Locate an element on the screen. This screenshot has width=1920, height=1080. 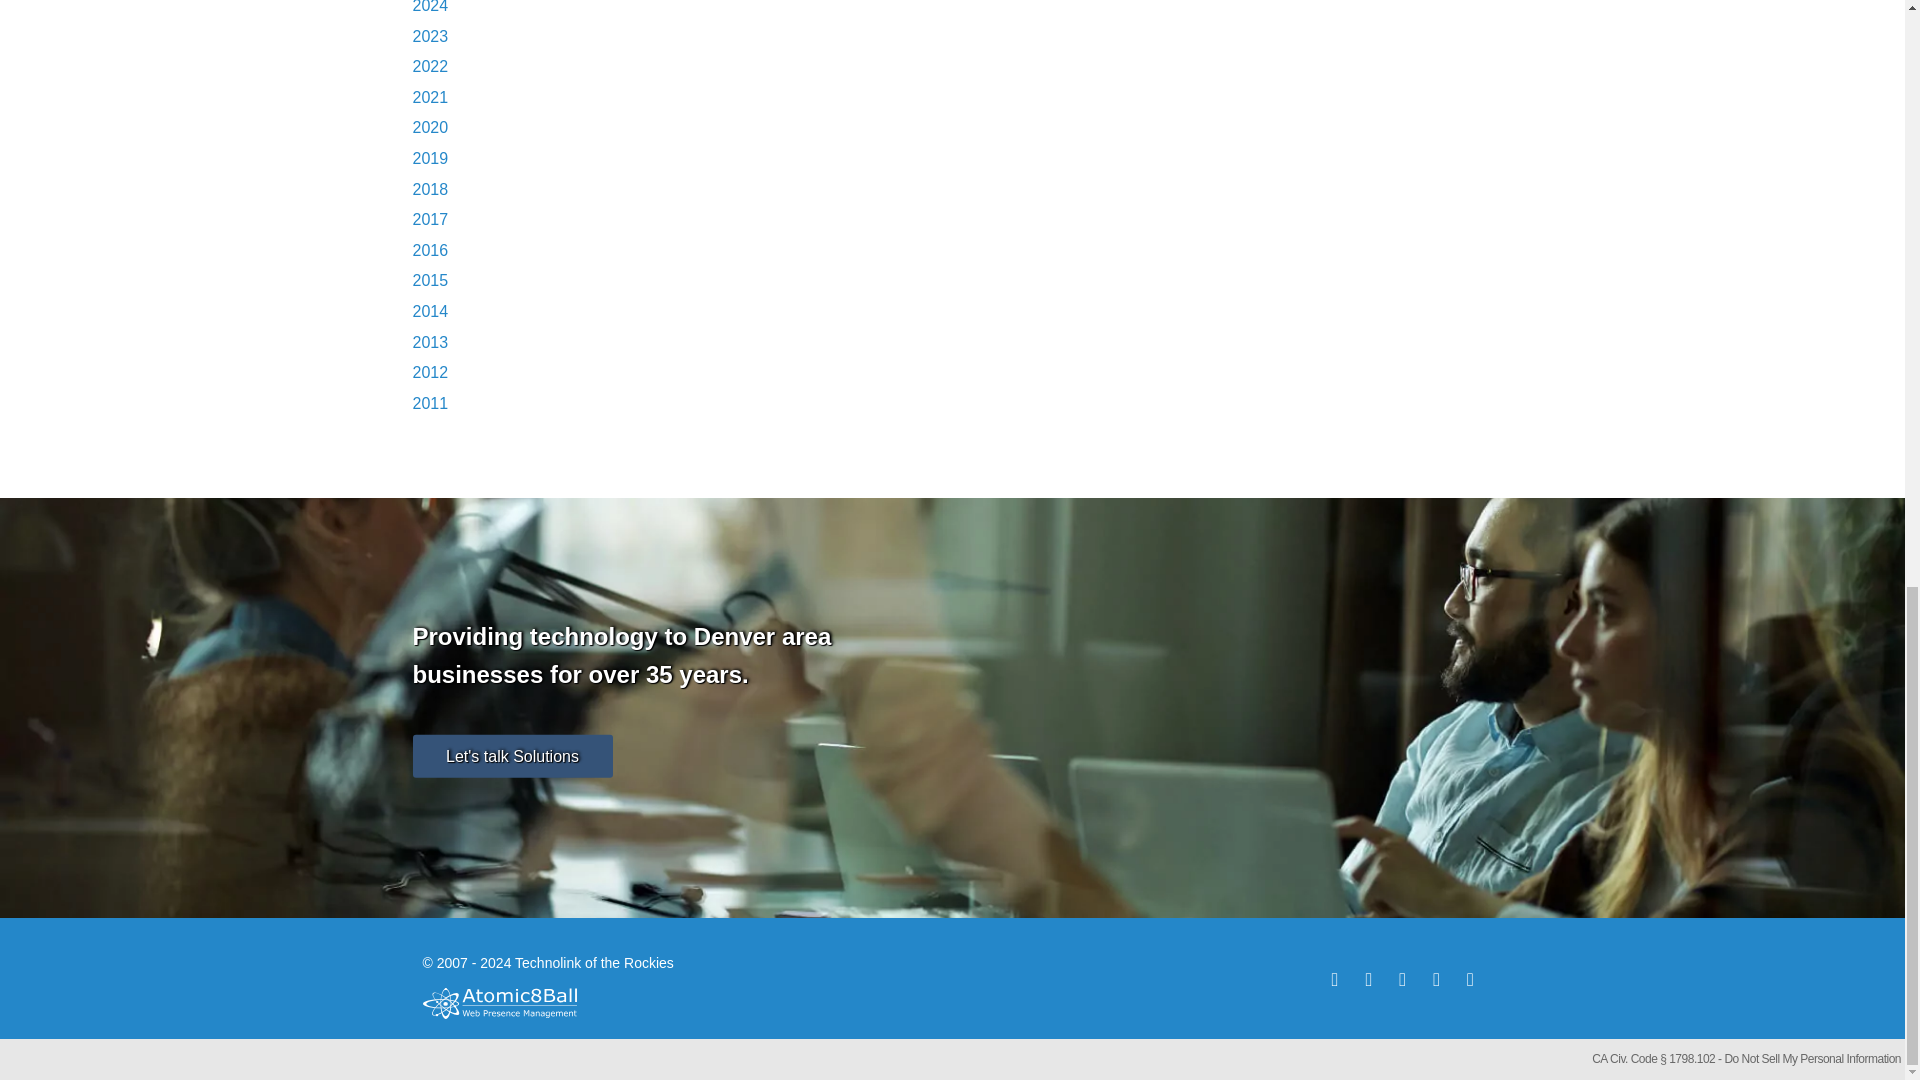
2019 is located at coordinates (430, 158).